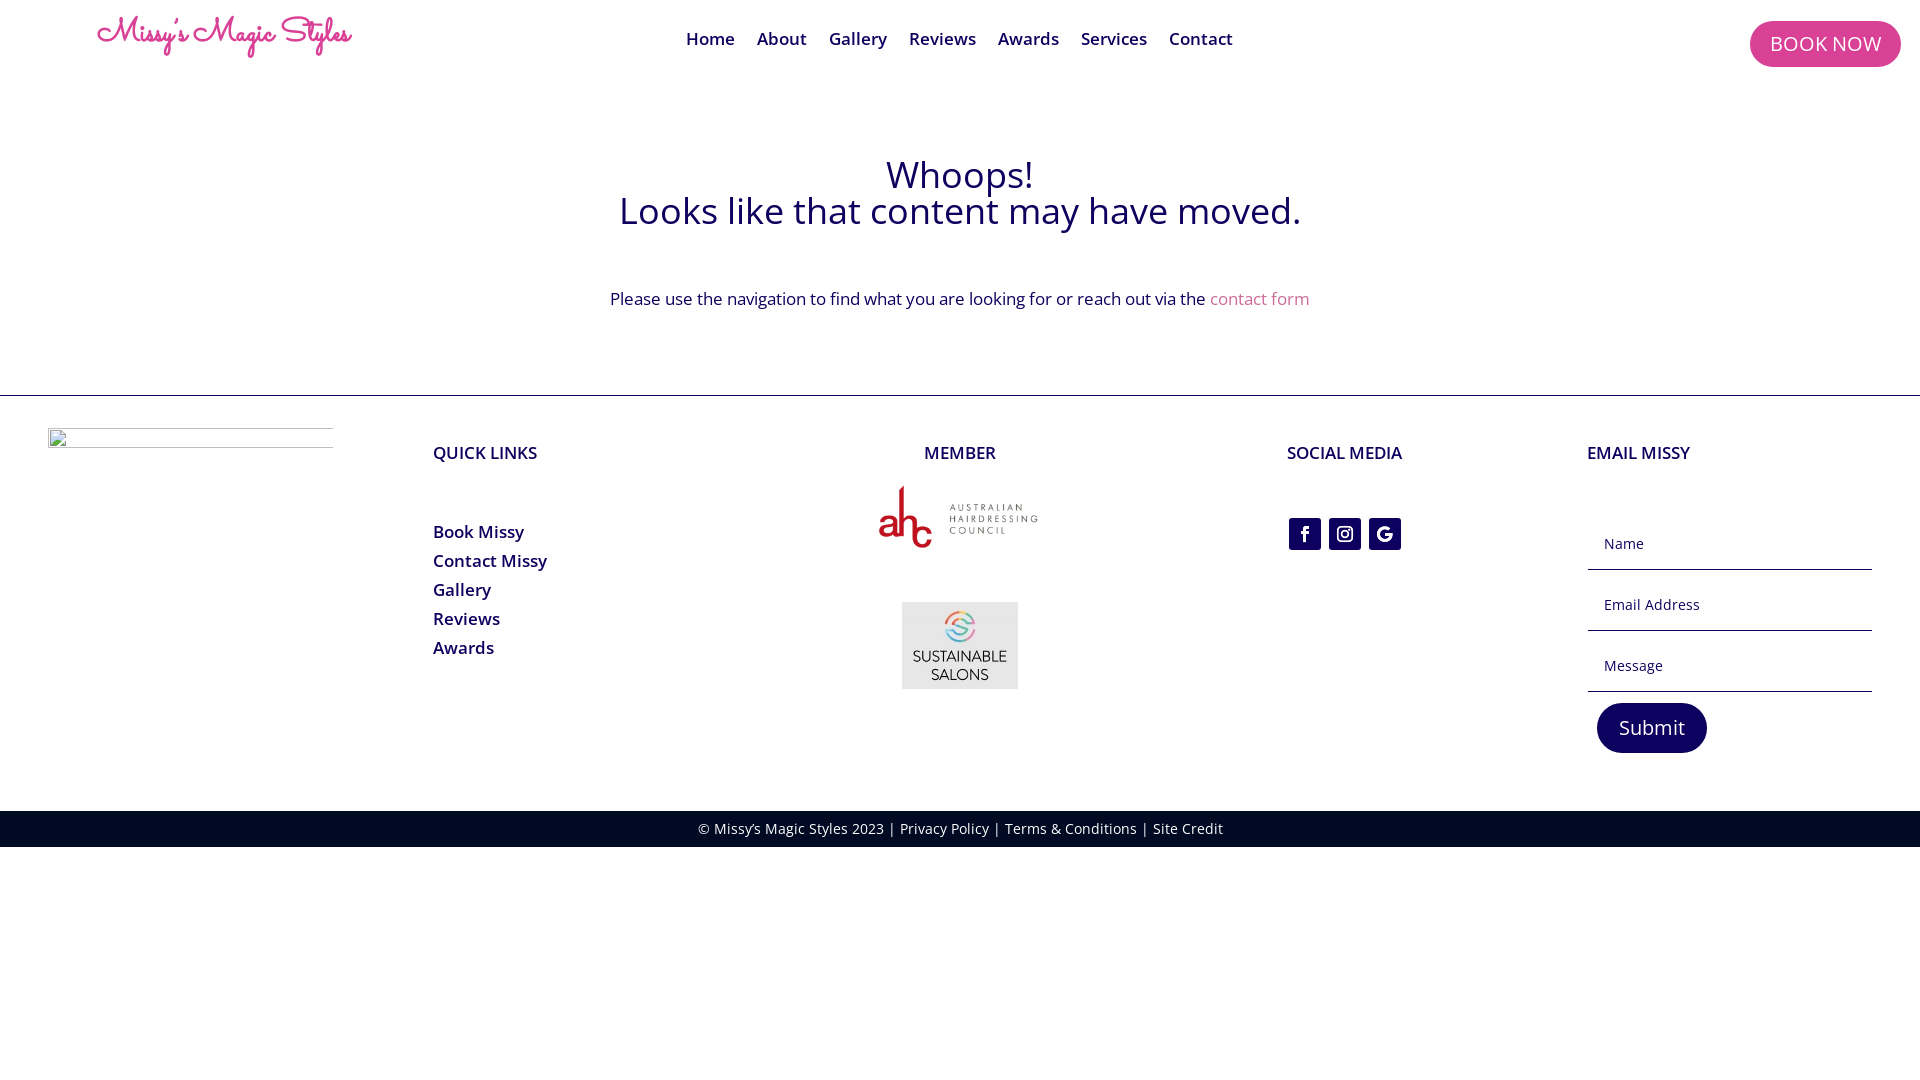 The height and width of the screenshot is (1080, 1920). I want to click on Follow on Instagram, so click(1345, 534).